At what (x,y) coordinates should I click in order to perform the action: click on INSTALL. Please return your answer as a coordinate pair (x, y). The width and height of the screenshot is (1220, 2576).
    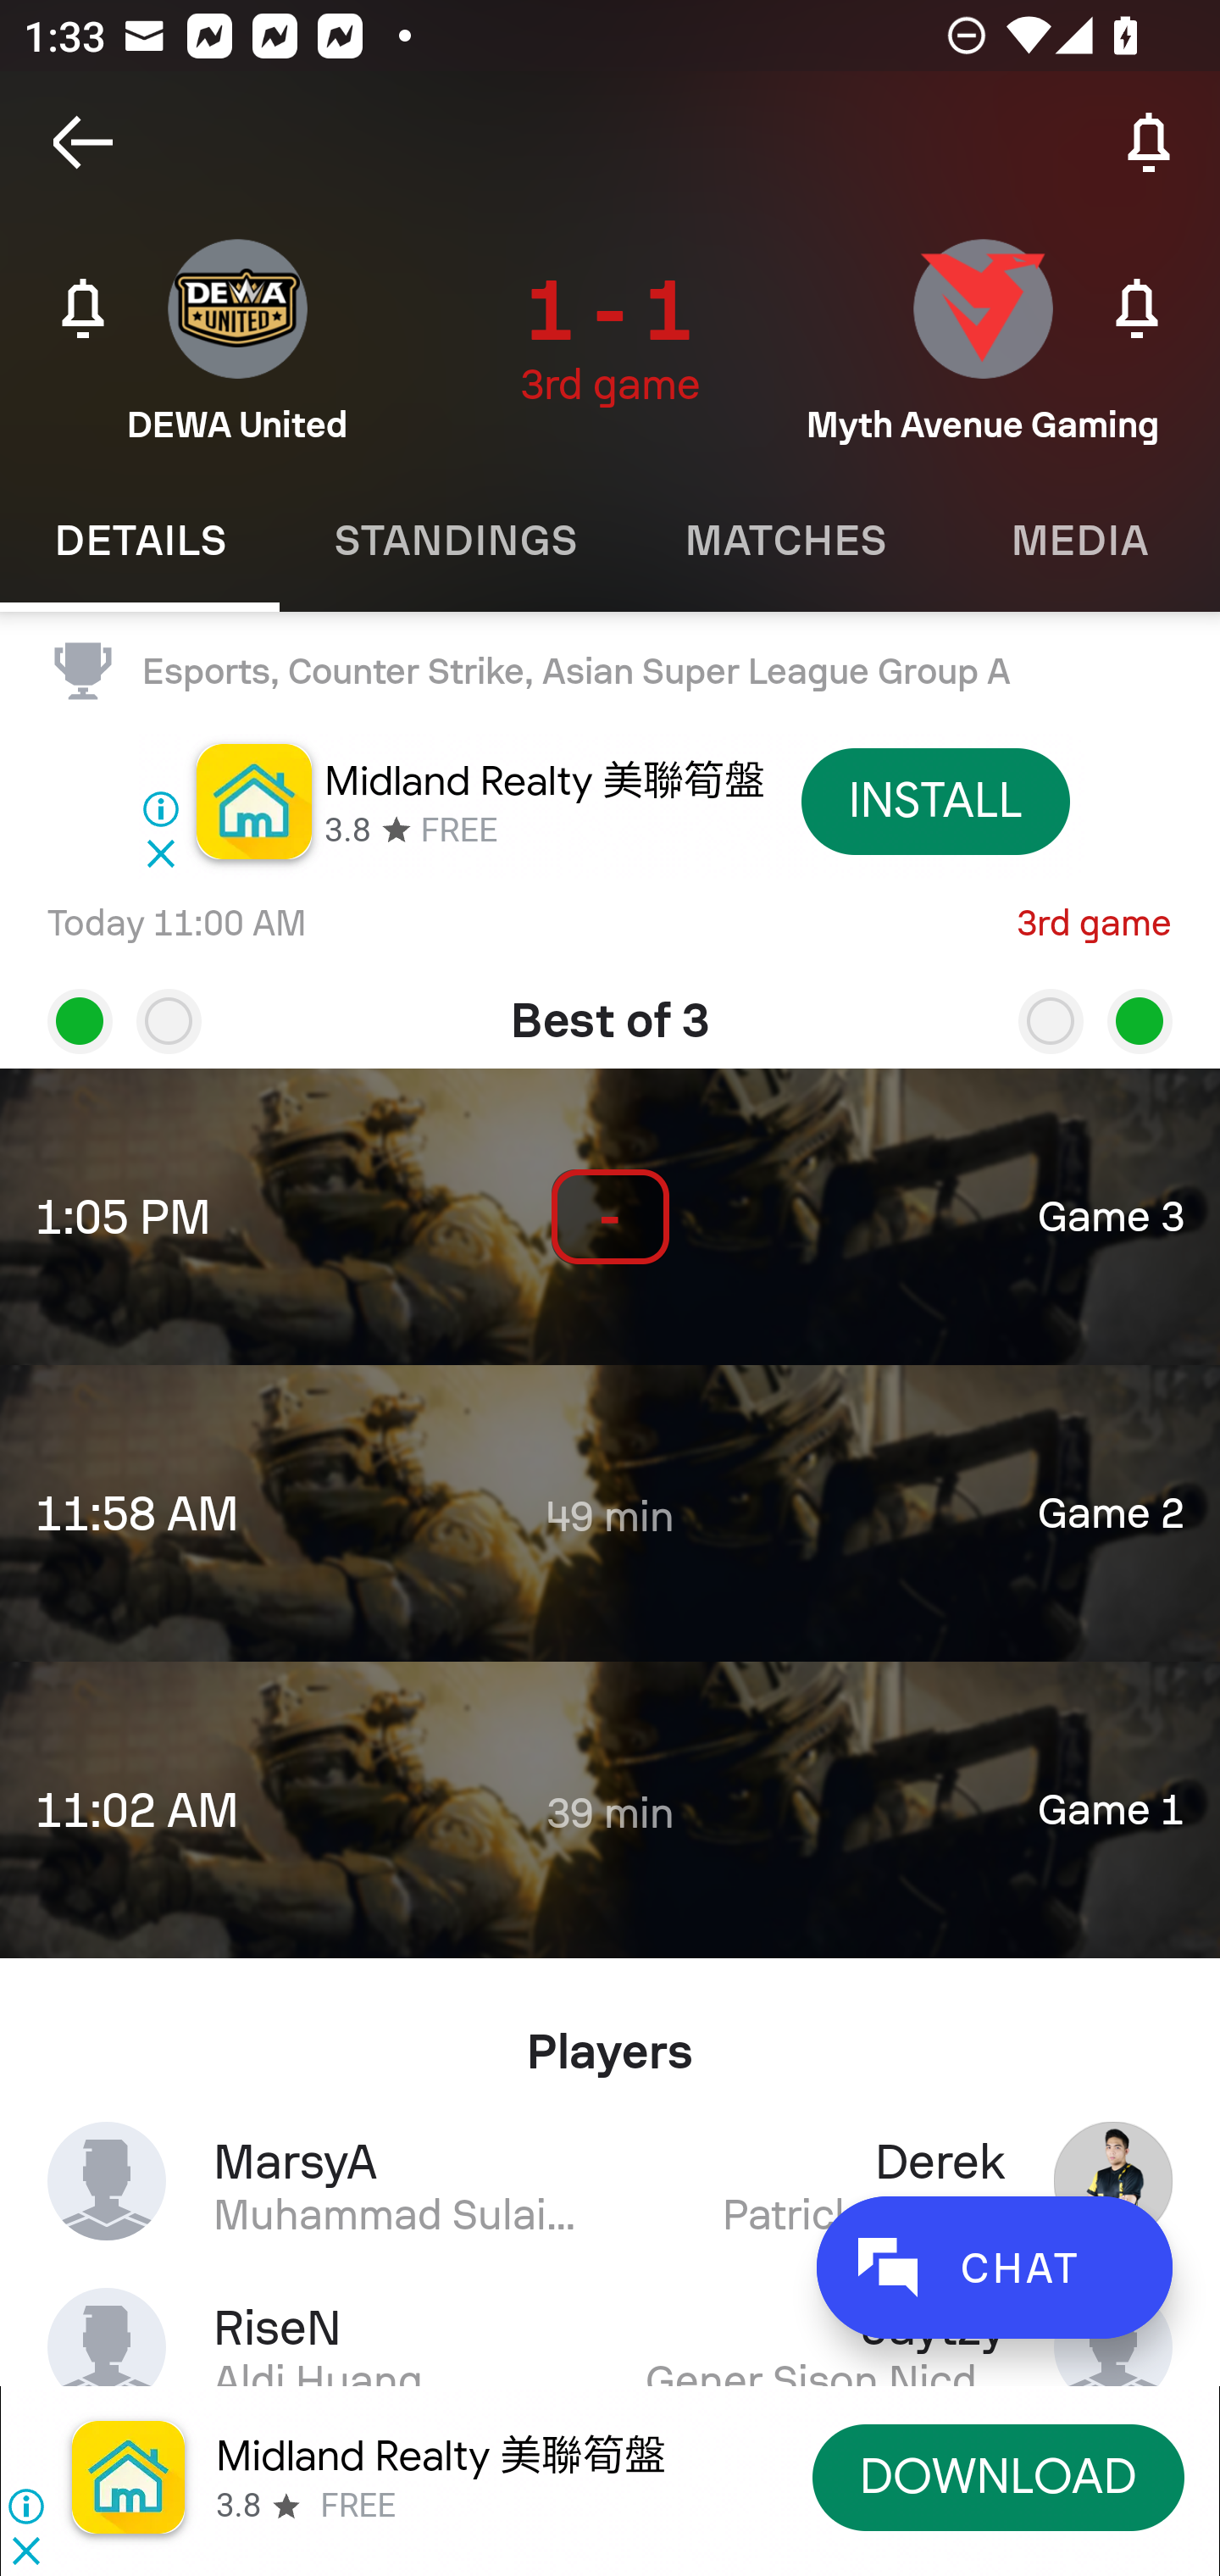
    Looking at the image, I should click on (935, 801).